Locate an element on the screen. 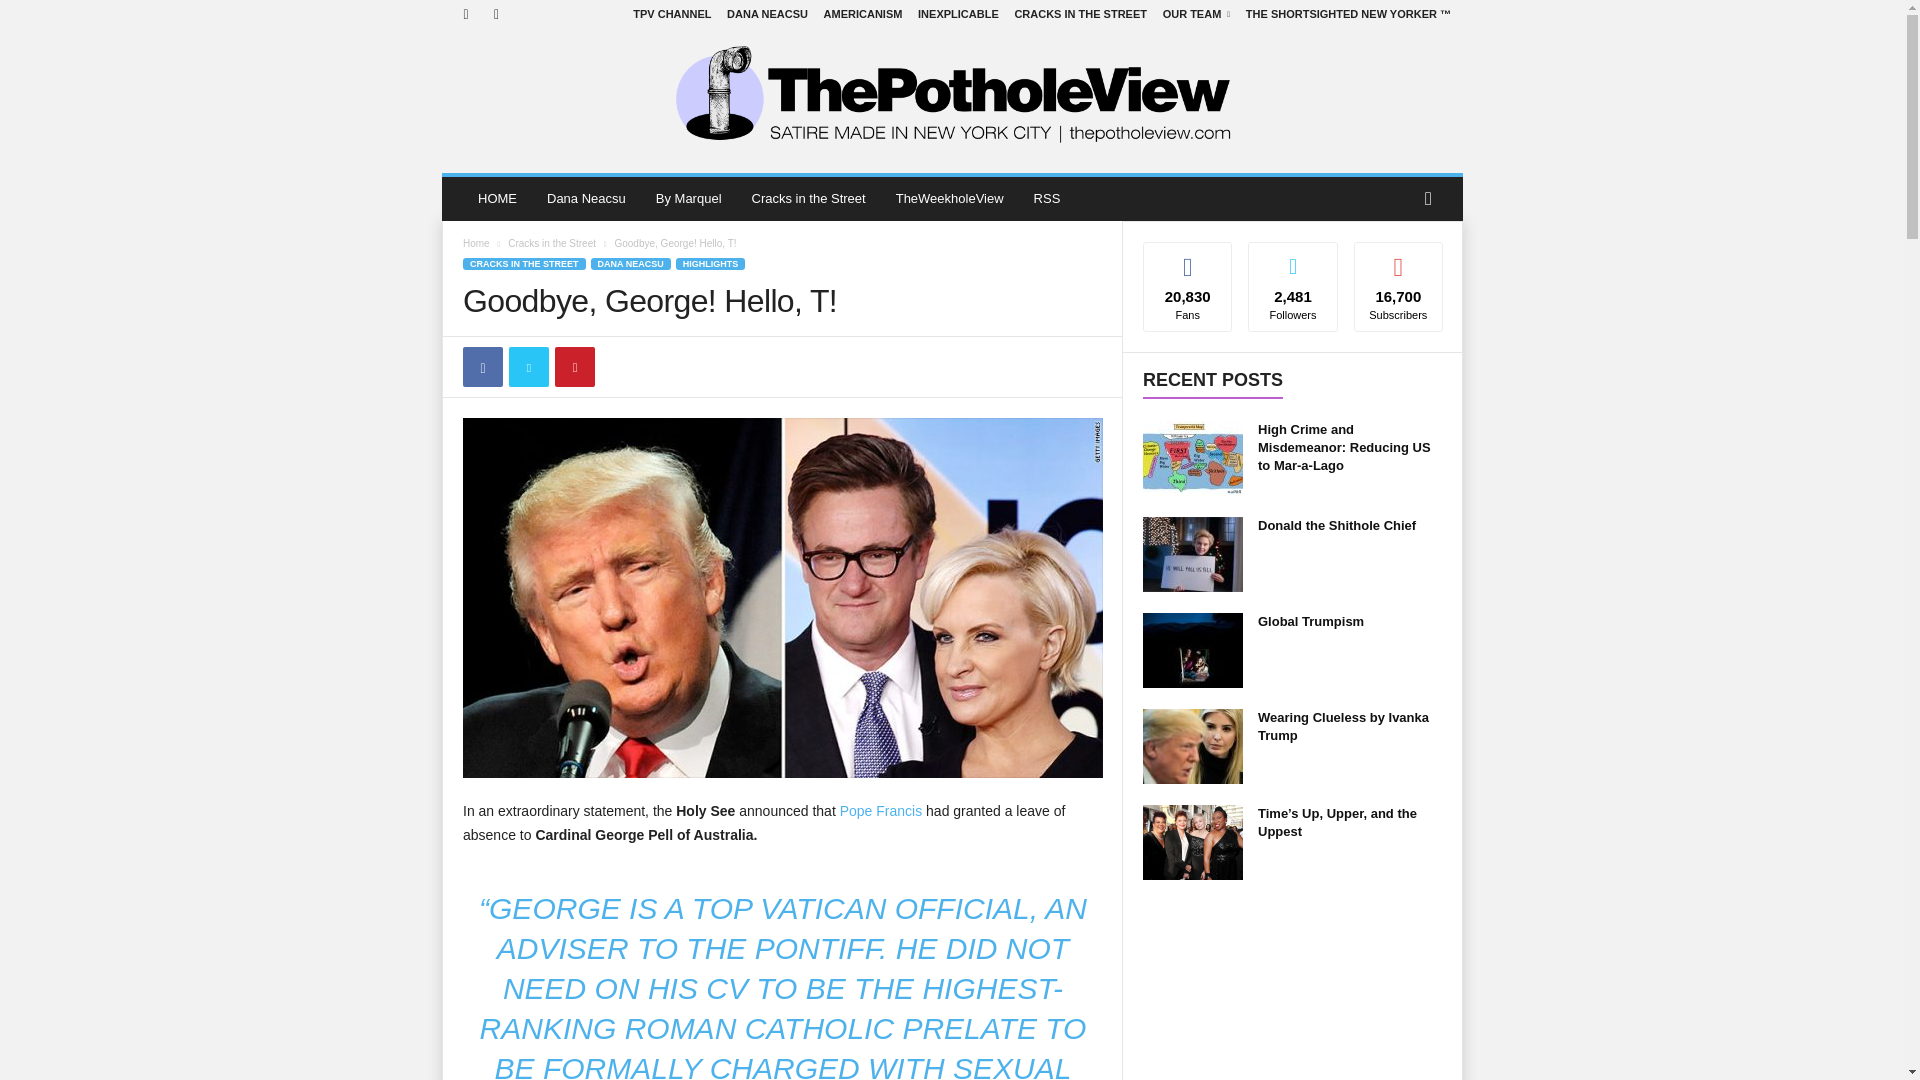 This screenshot has height=1080, width=1920. View all posts in Cracks in the Street is located at coordinates (552, 243).